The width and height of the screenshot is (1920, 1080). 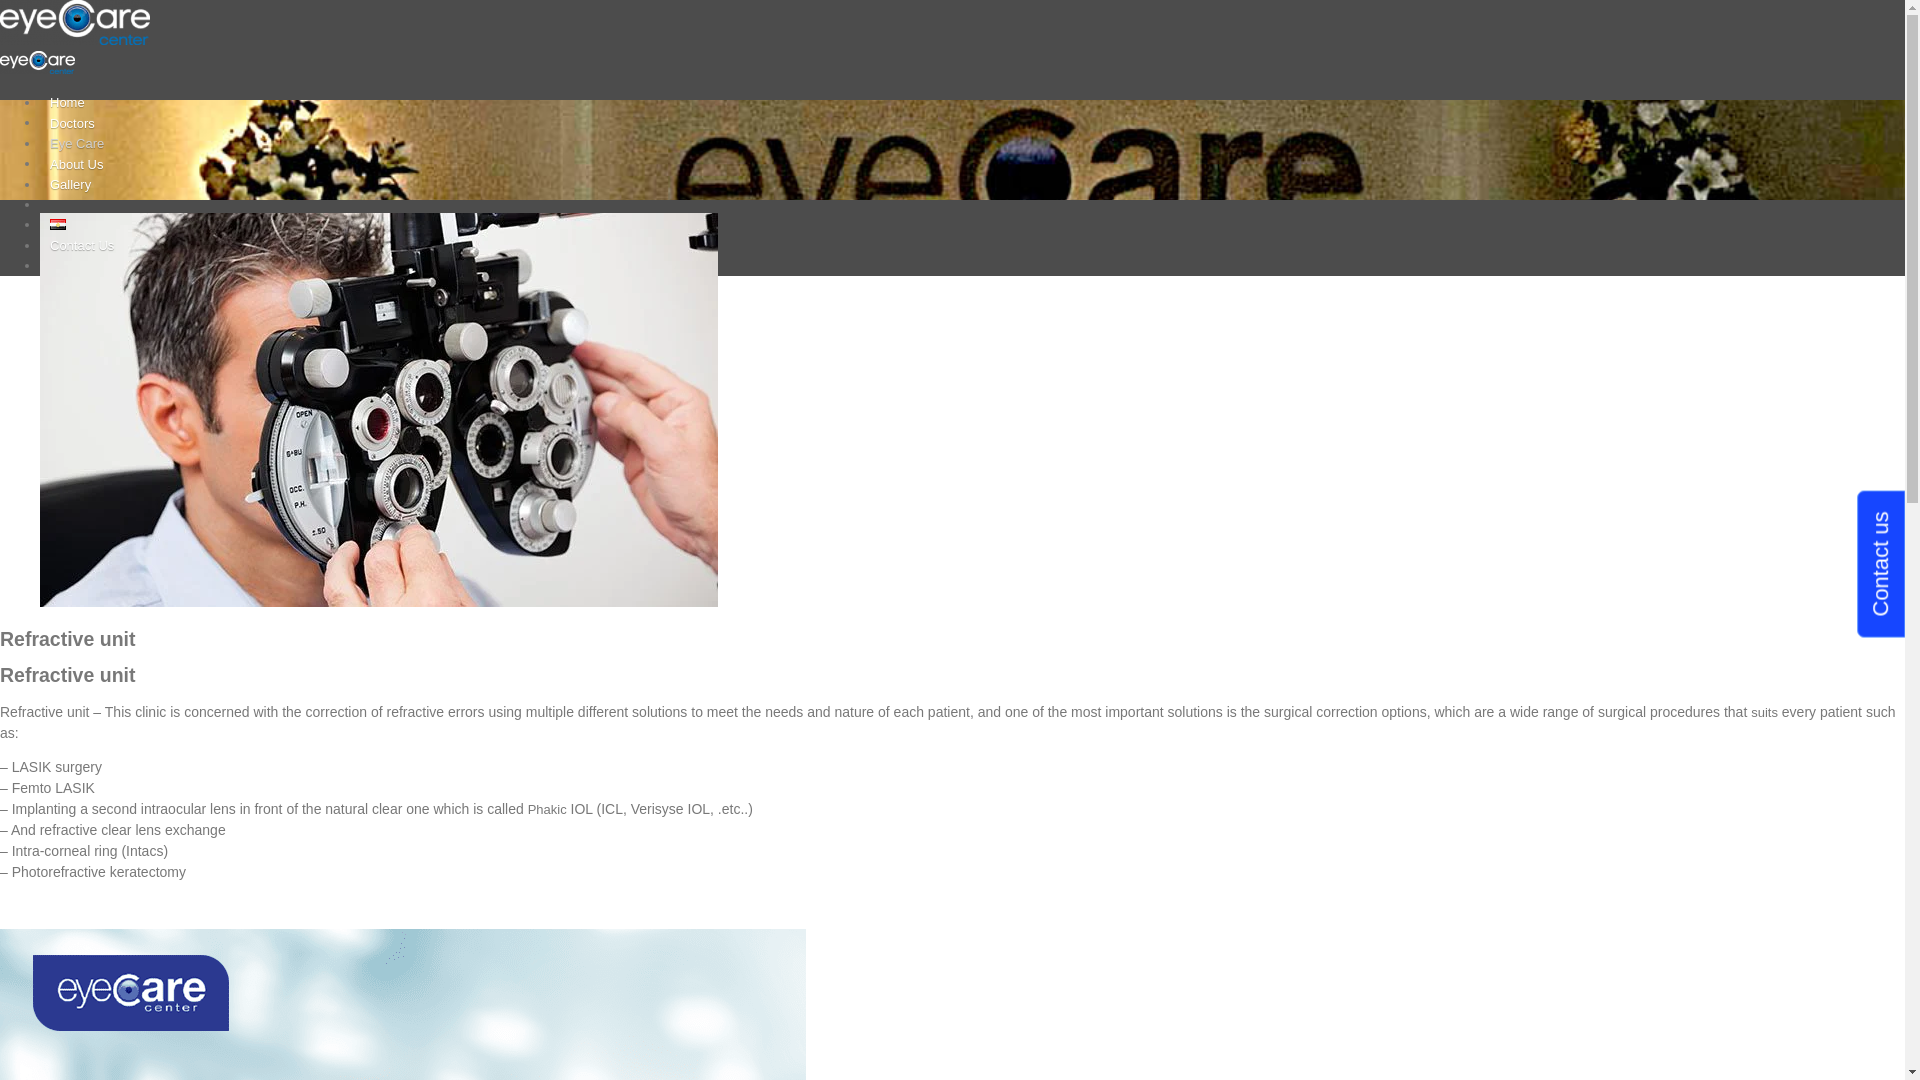 What do you see at coordinates (76, 144) in the screenshot?
I see `Eye Care` at bounding box center [76, 144].